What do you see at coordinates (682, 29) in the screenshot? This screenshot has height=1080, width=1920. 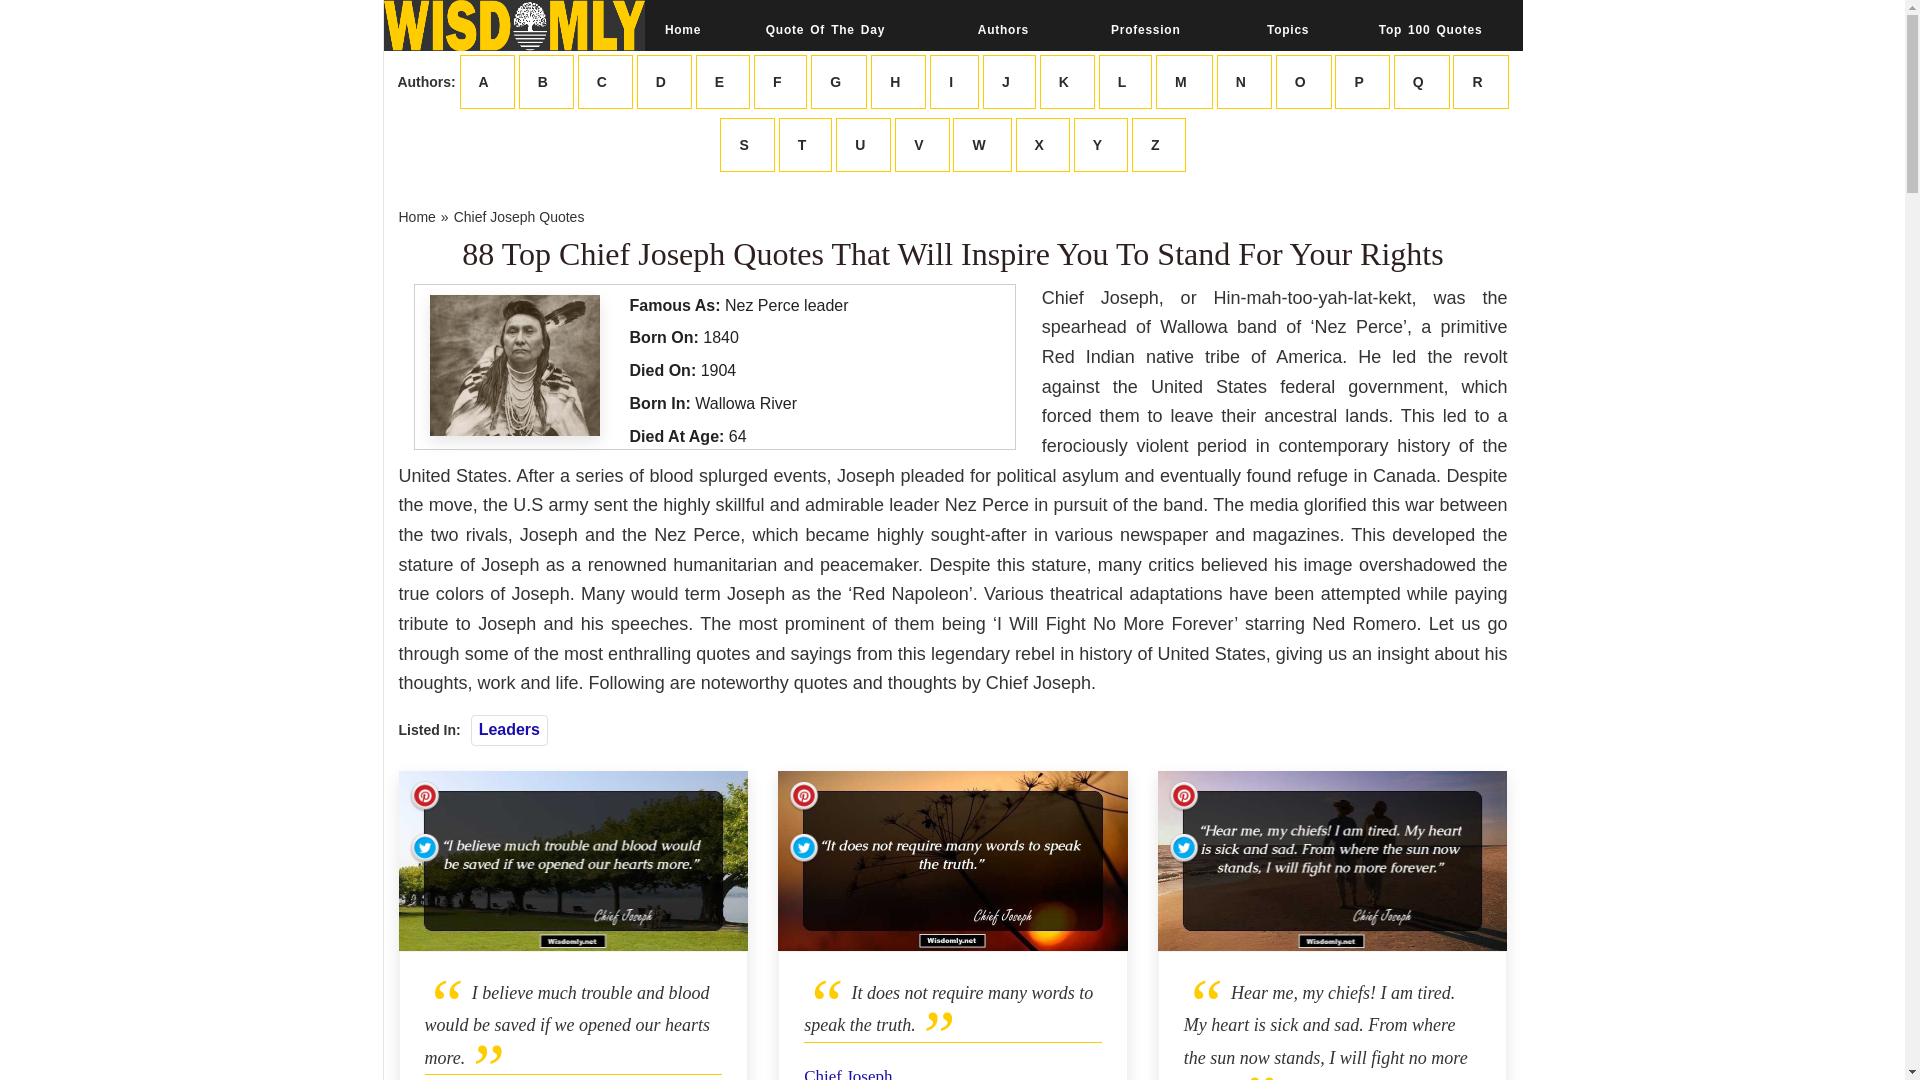 I see `Home` at bounding box center [682, 29].